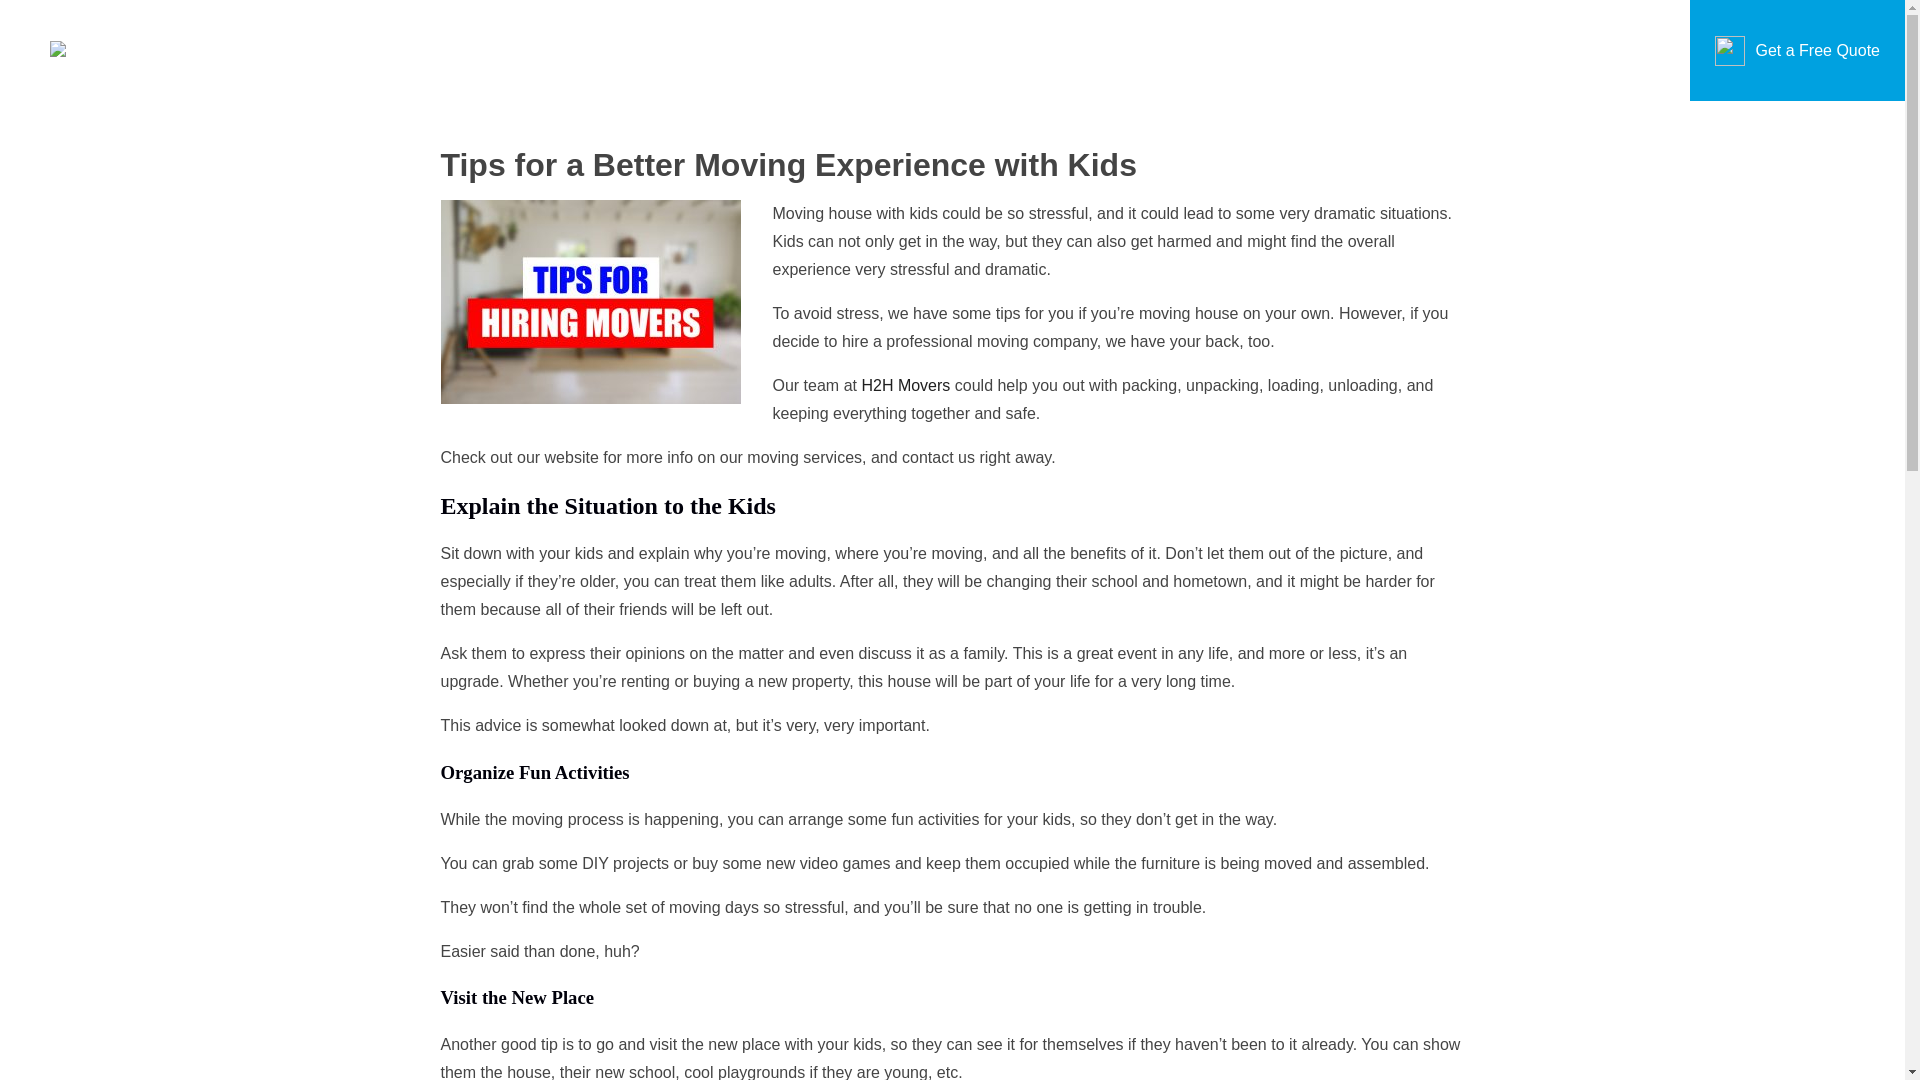 The width and height of the screenshot is (1920, 1080). What do you see at coordinates (1816, 51) in the screenshot?
I see `Get a Free Quote` at bounding box center [1816, 51].